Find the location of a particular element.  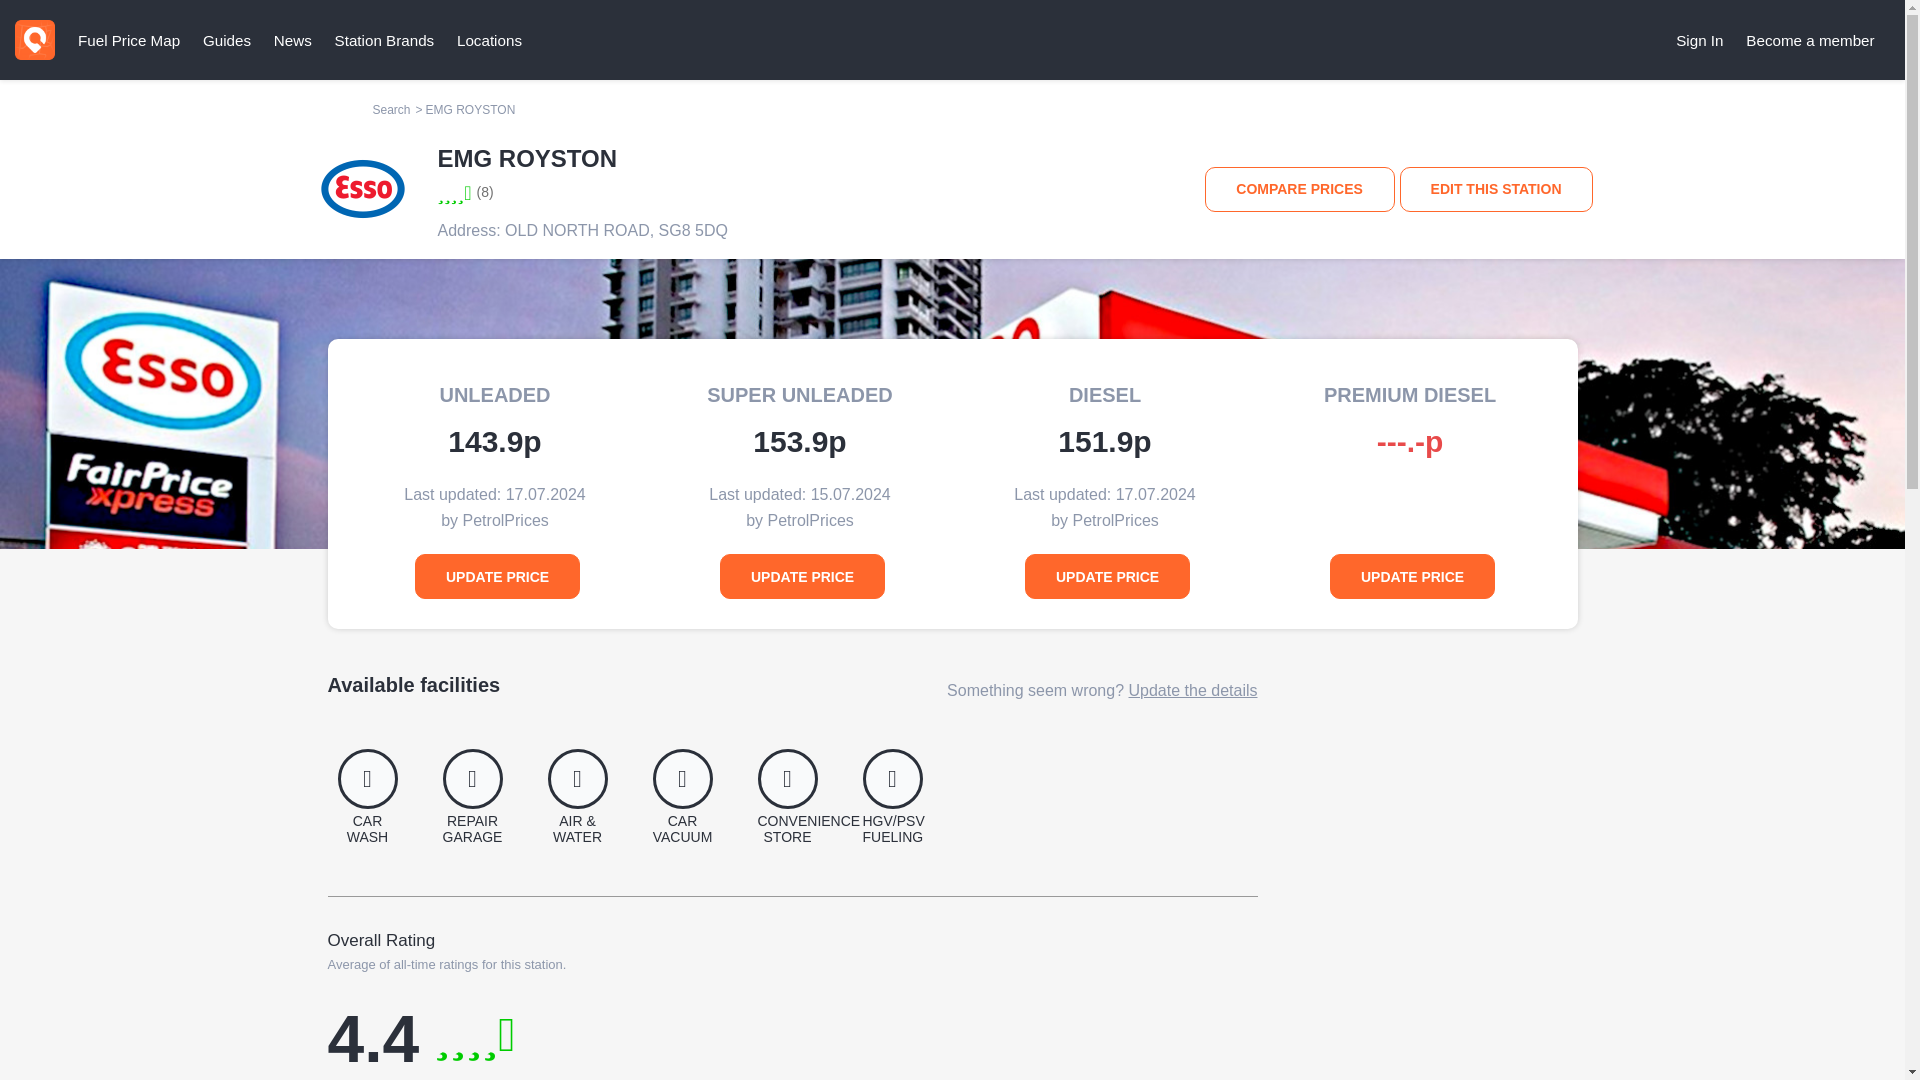

News is located at coordinates (292, 40).